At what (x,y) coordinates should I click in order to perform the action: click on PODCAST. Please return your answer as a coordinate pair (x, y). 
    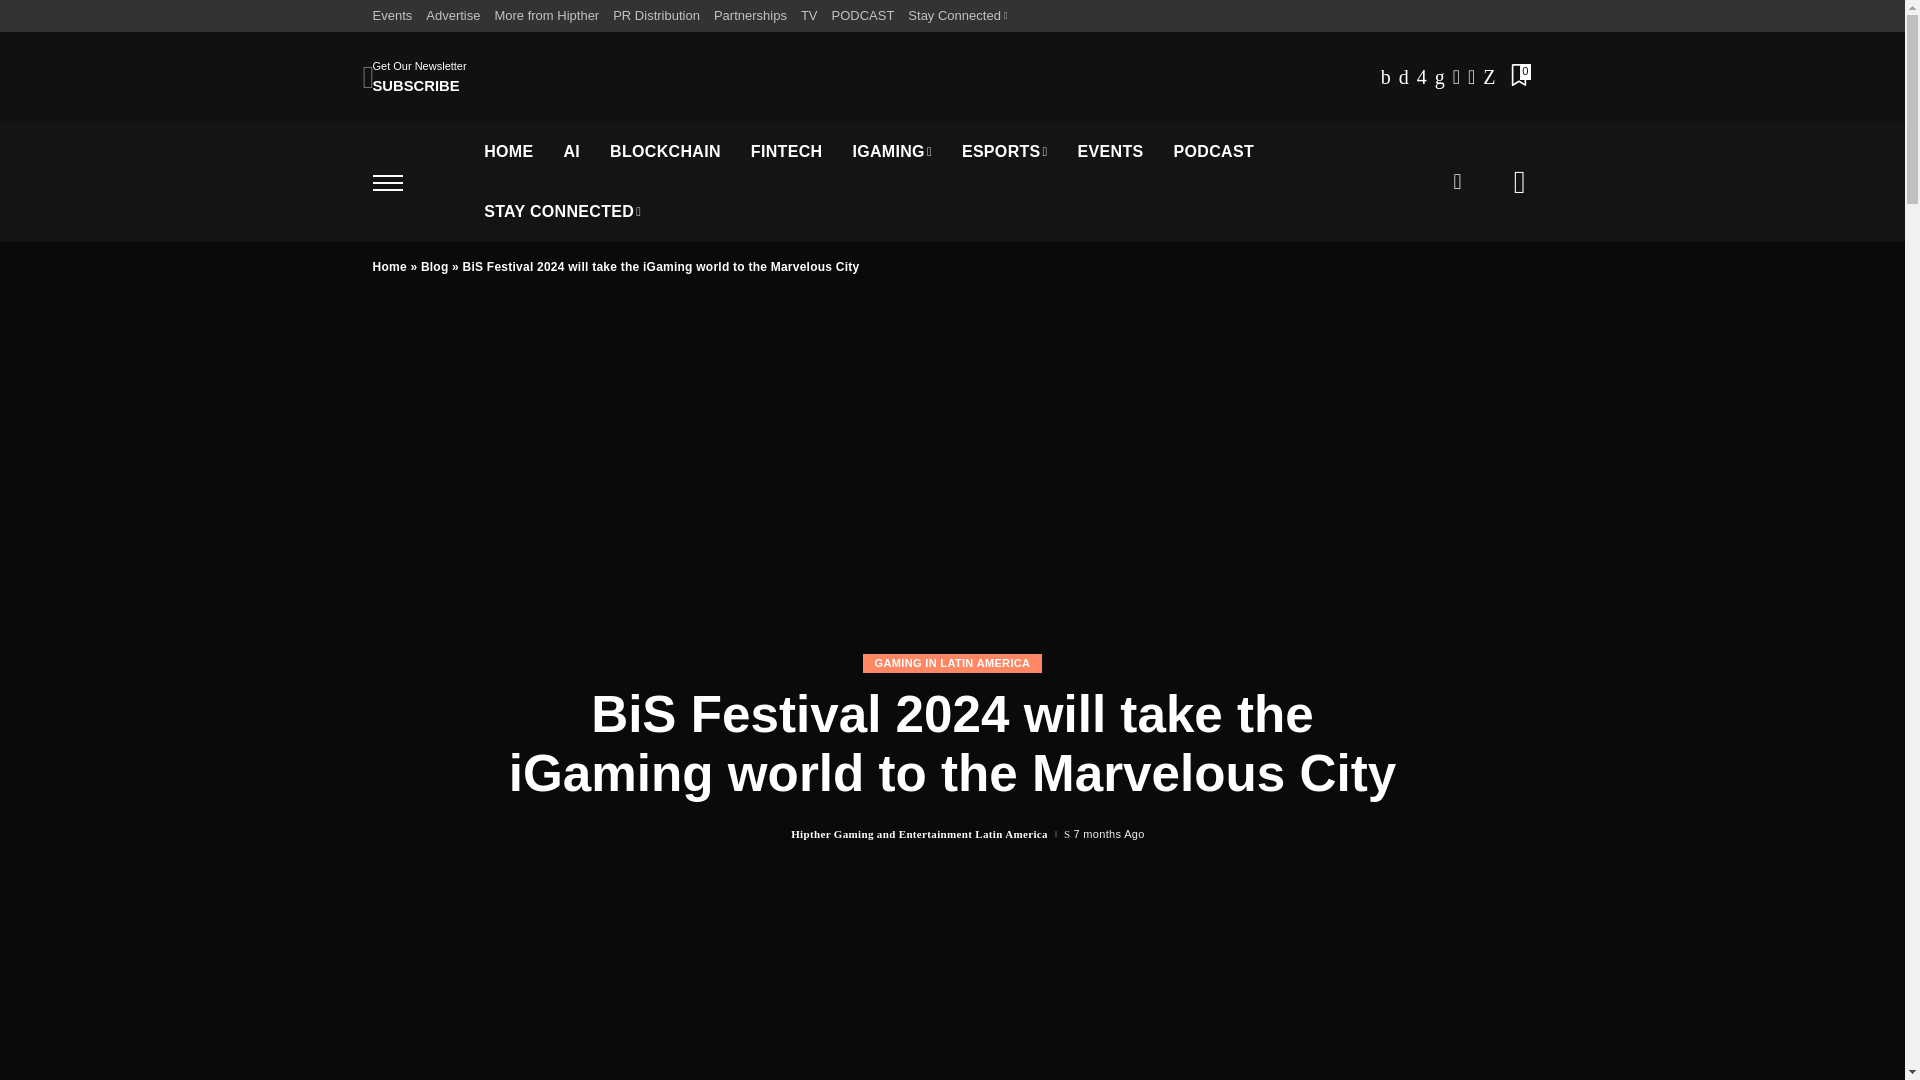
    Looking at the image, I should click on (864, 16).